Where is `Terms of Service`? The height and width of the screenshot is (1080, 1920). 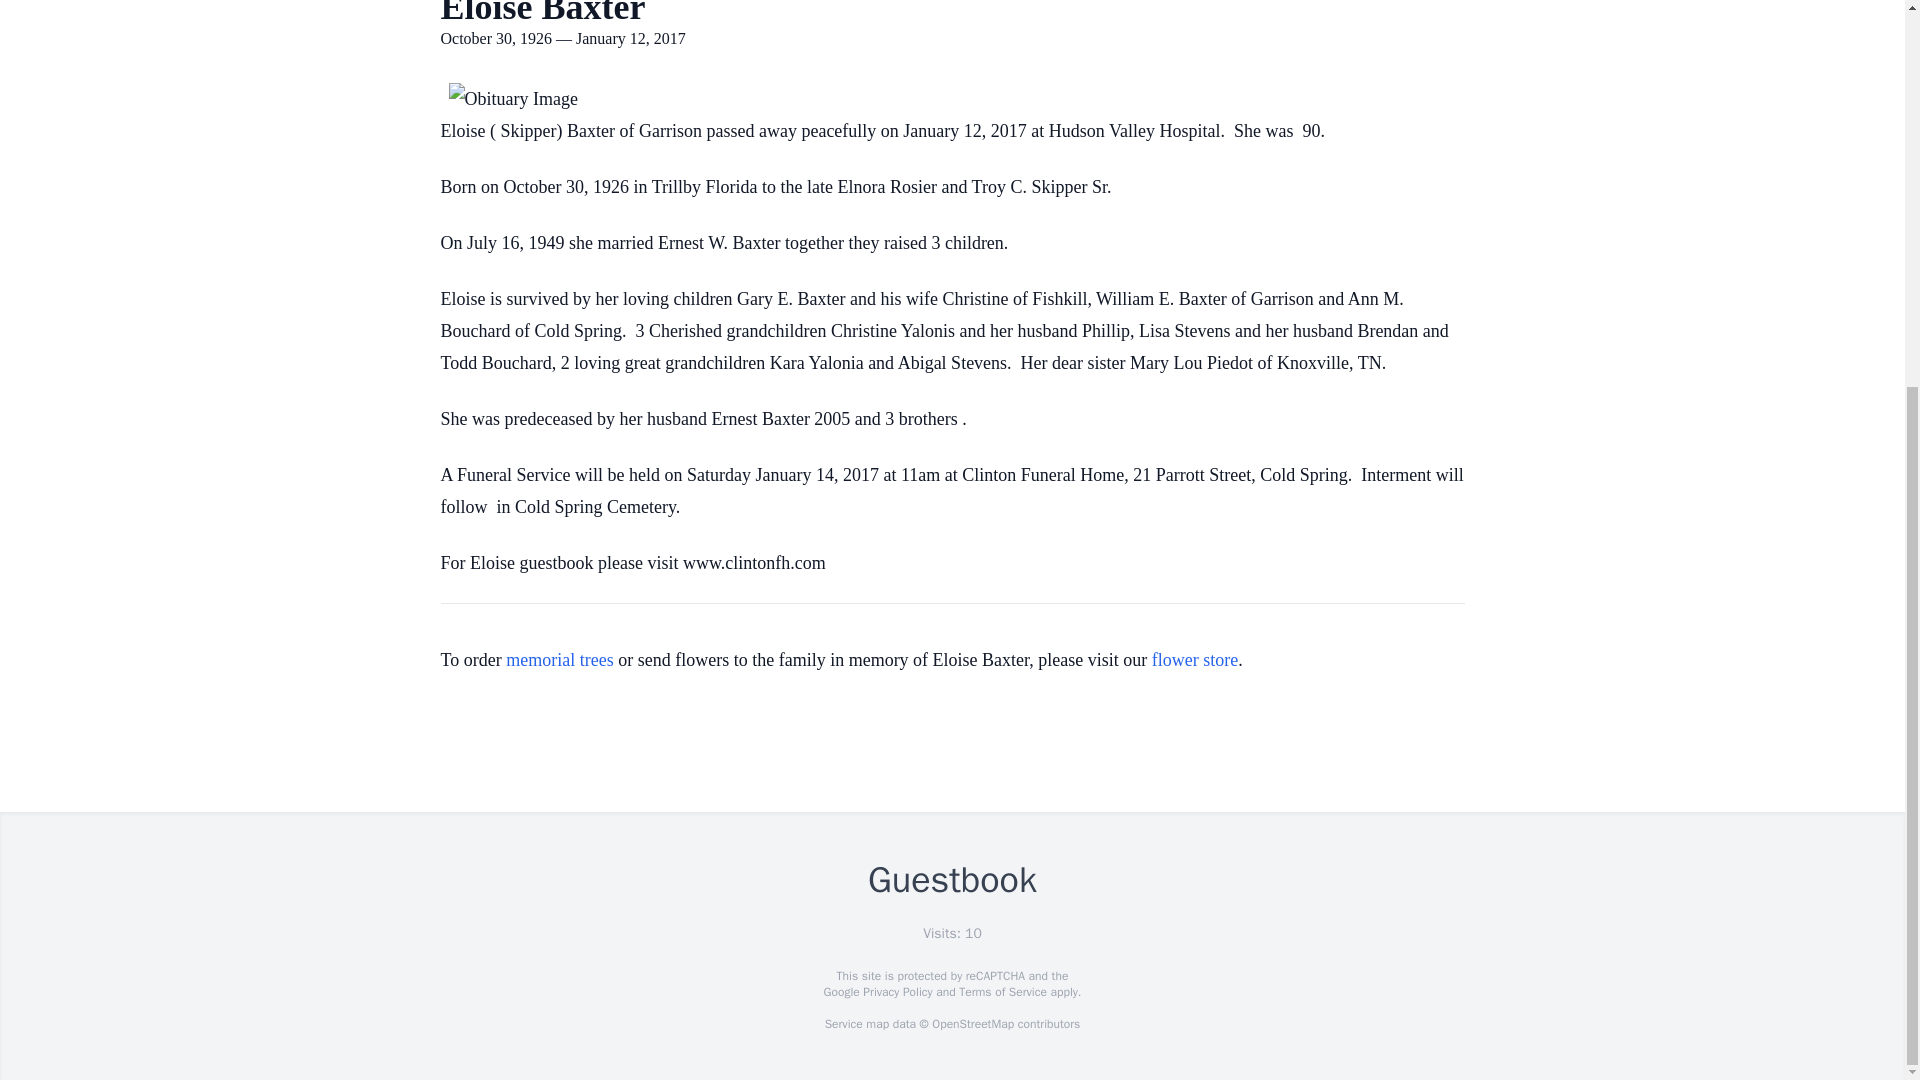
Terms of Service is located at coordinates (1002, 992).